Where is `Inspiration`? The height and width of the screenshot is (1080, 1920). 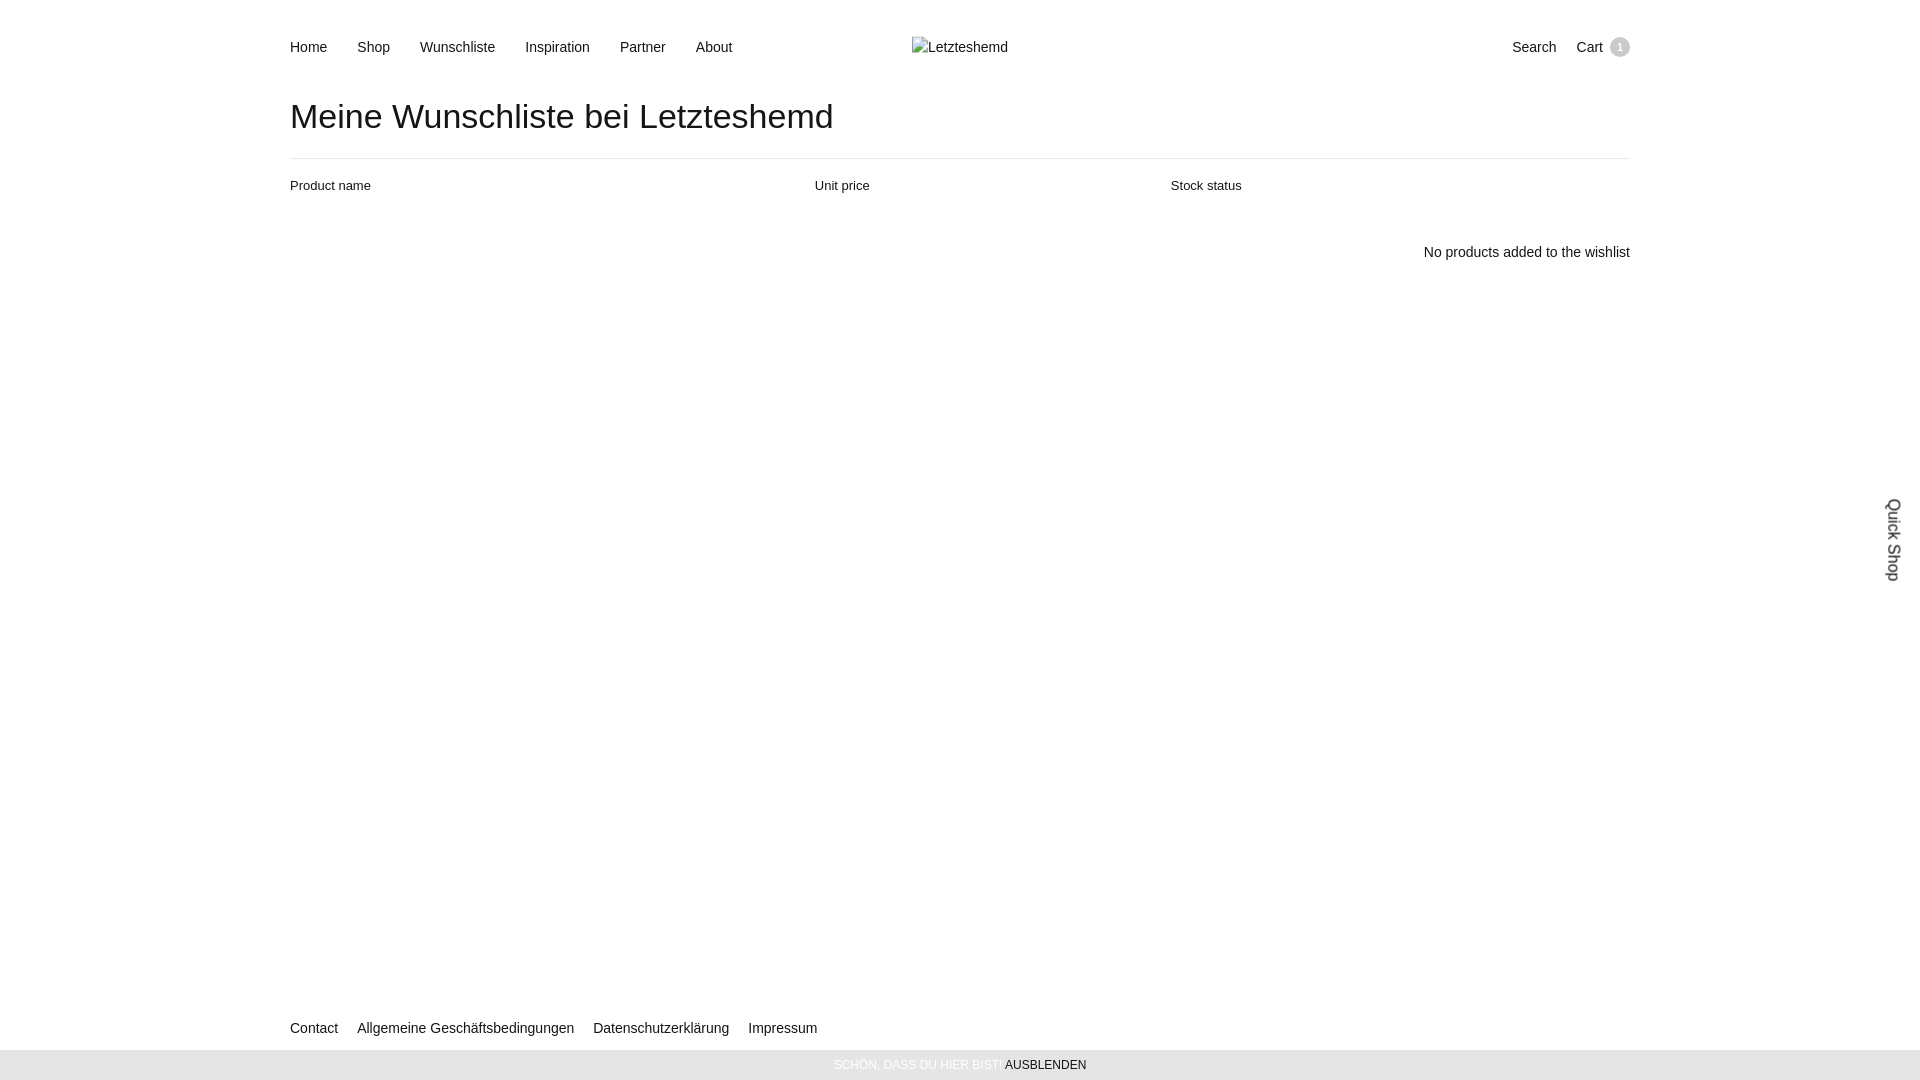 Inspiration is located at coordinates (558, 47).